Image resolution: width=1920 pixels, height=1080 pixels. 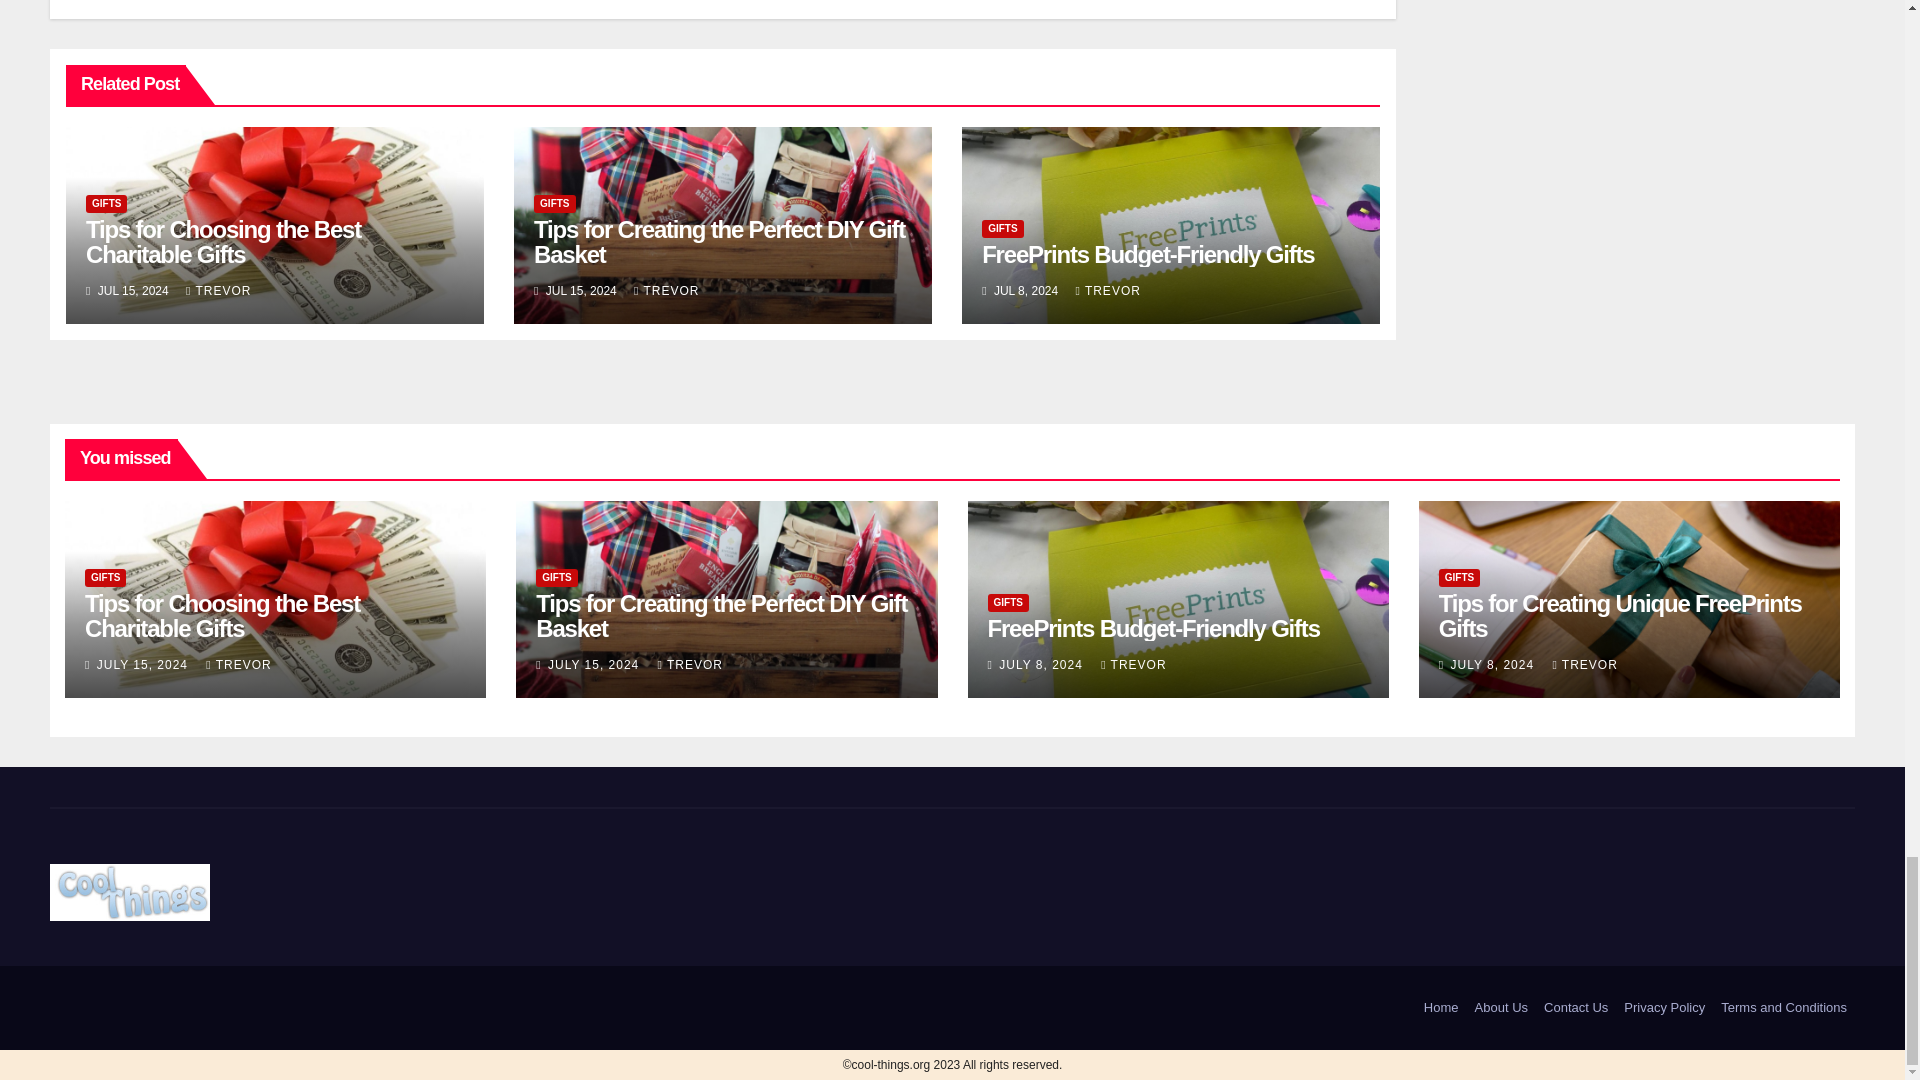 I want to click on FreePrints Budget-Friendly Gifts, so click(x=1147, y=254).